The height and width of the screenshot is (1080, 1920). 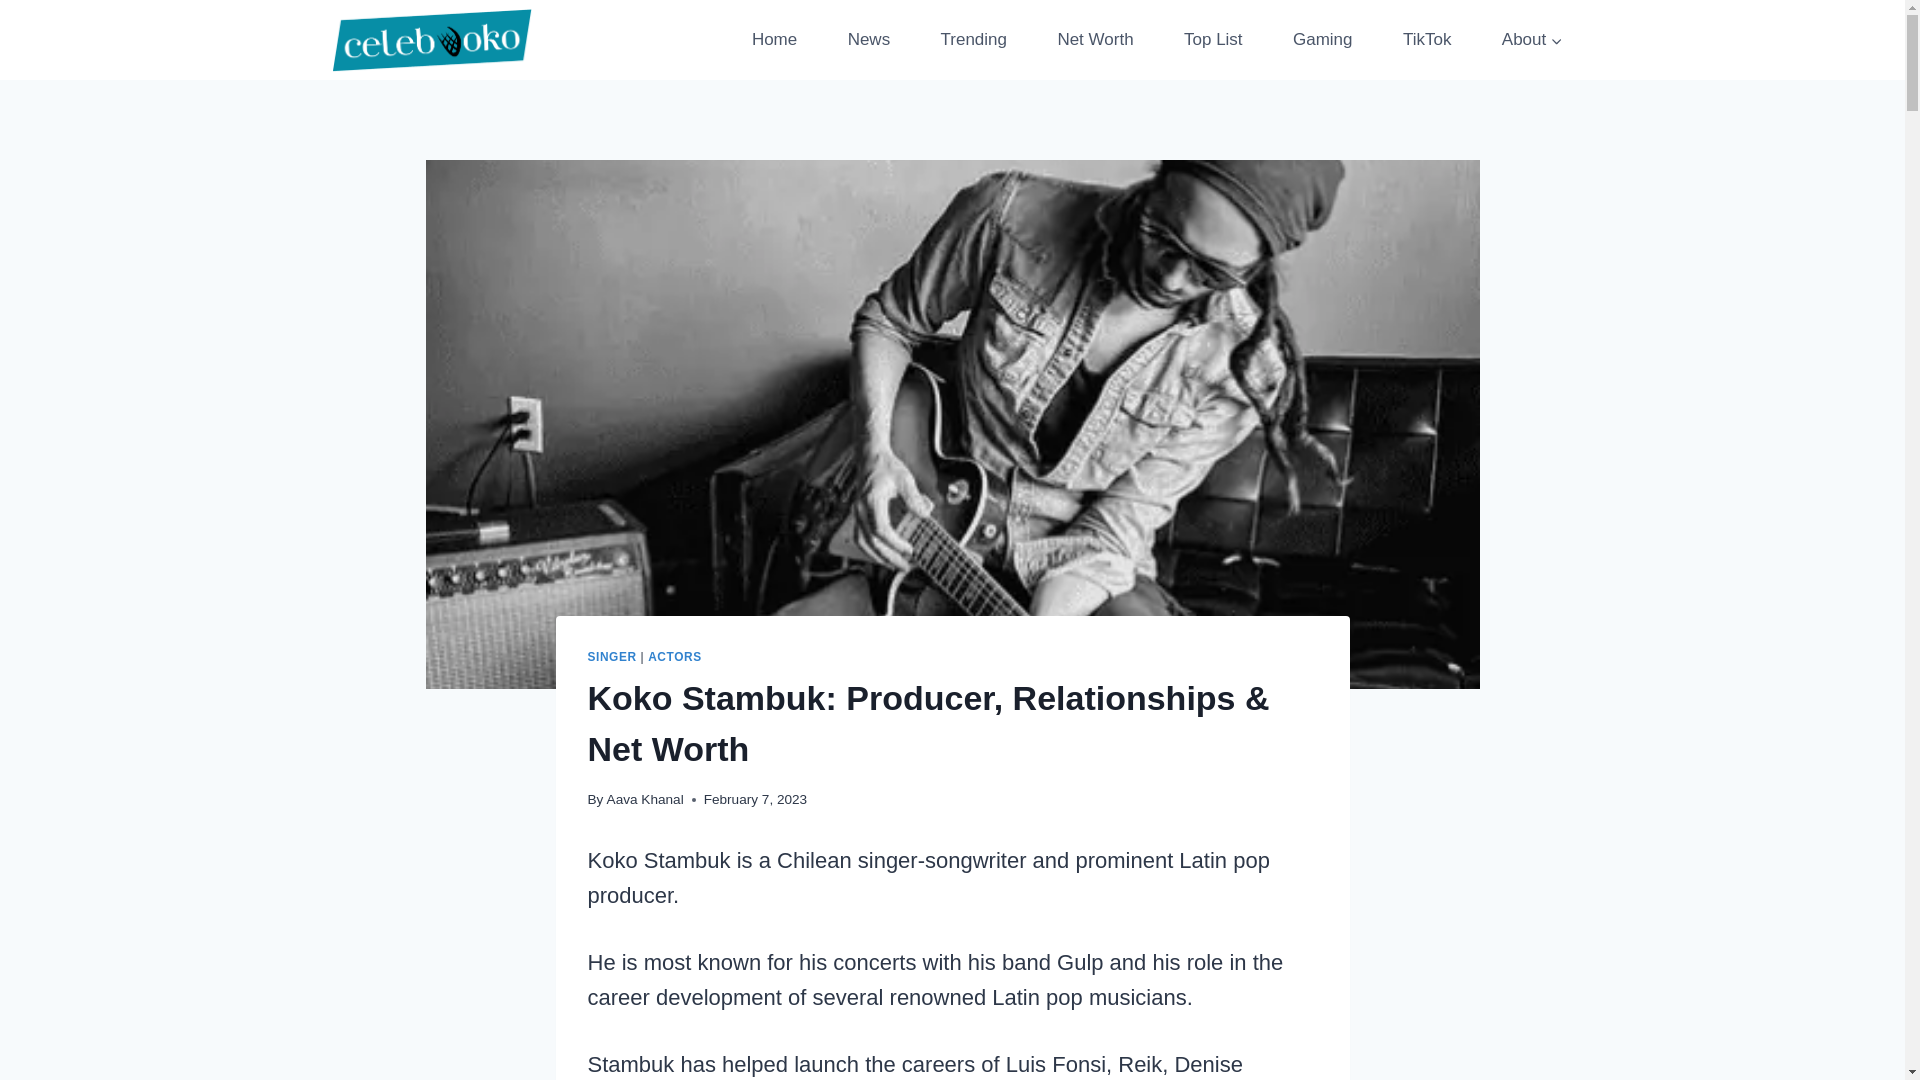 I want to click on About, so click(x=1532, y=40).